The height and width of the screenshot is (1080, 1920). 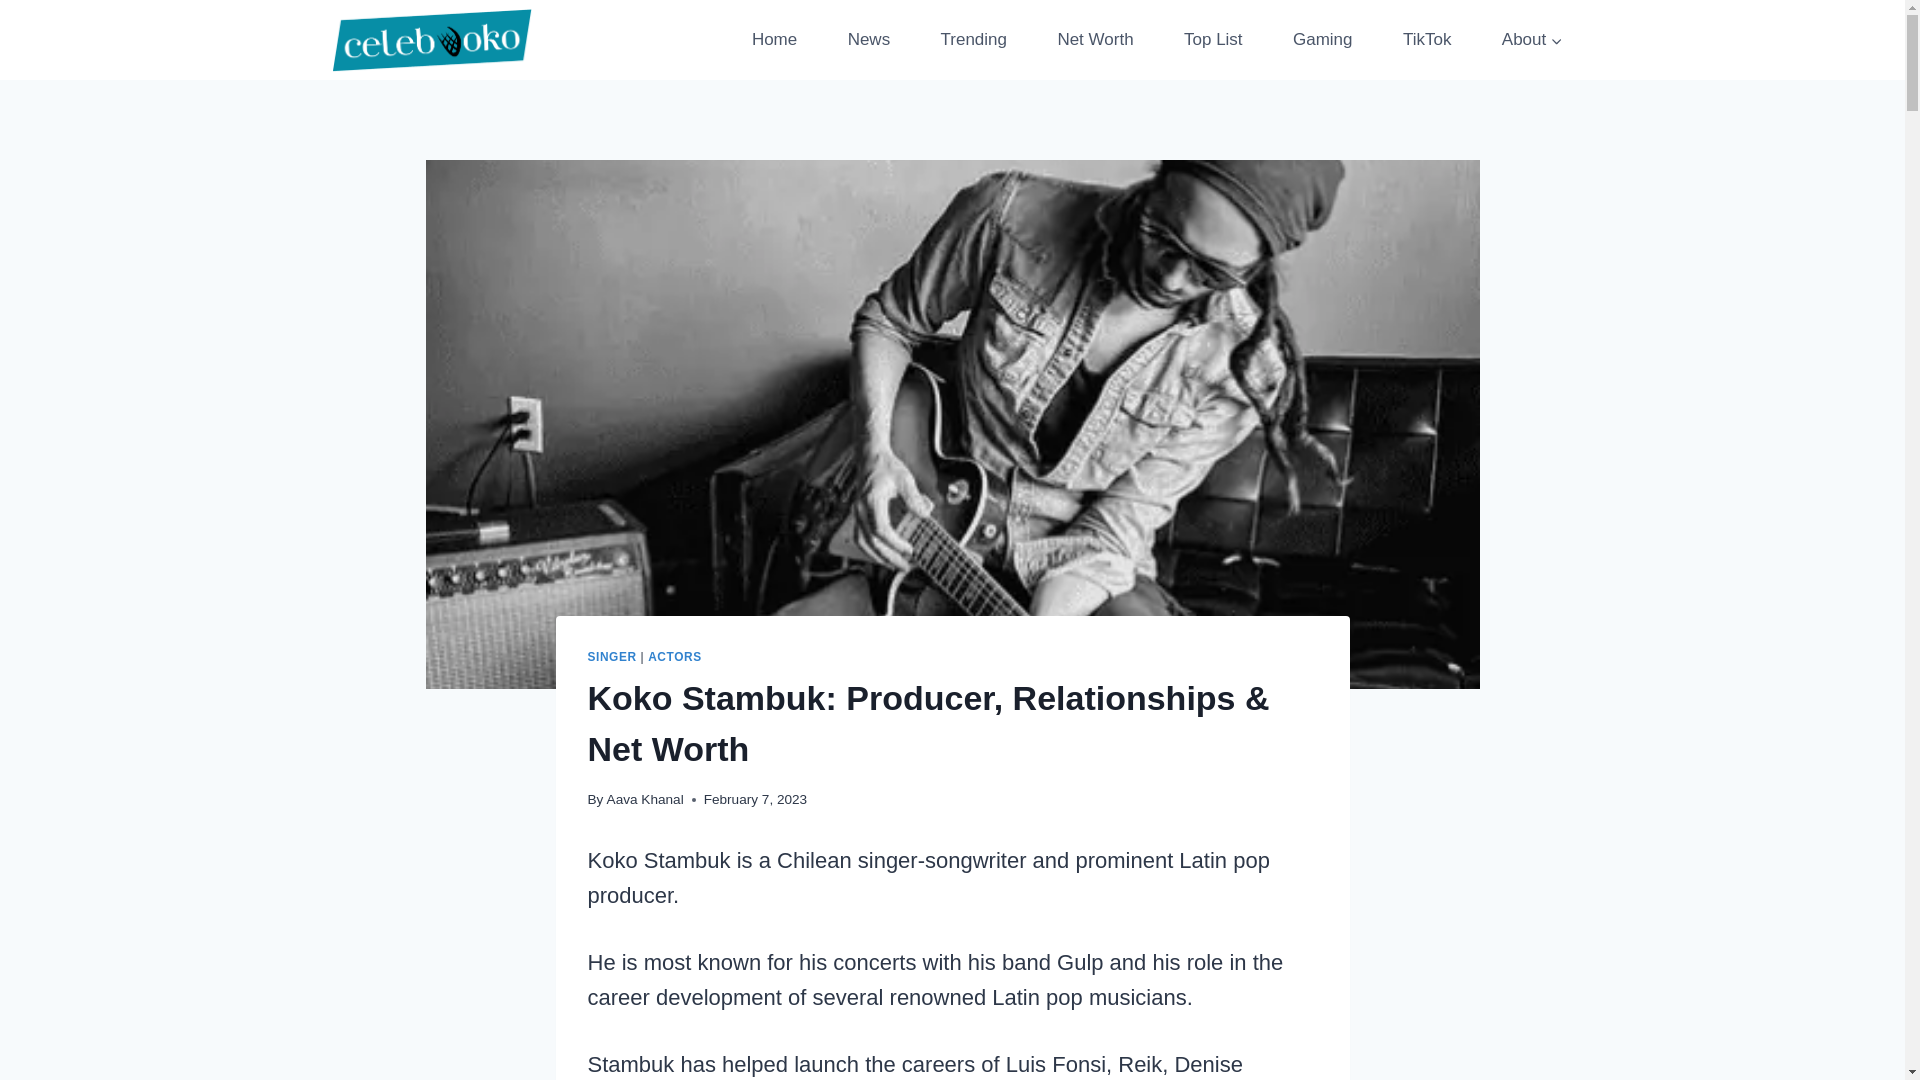 I want to click on About, so click(x=1532, y=40).